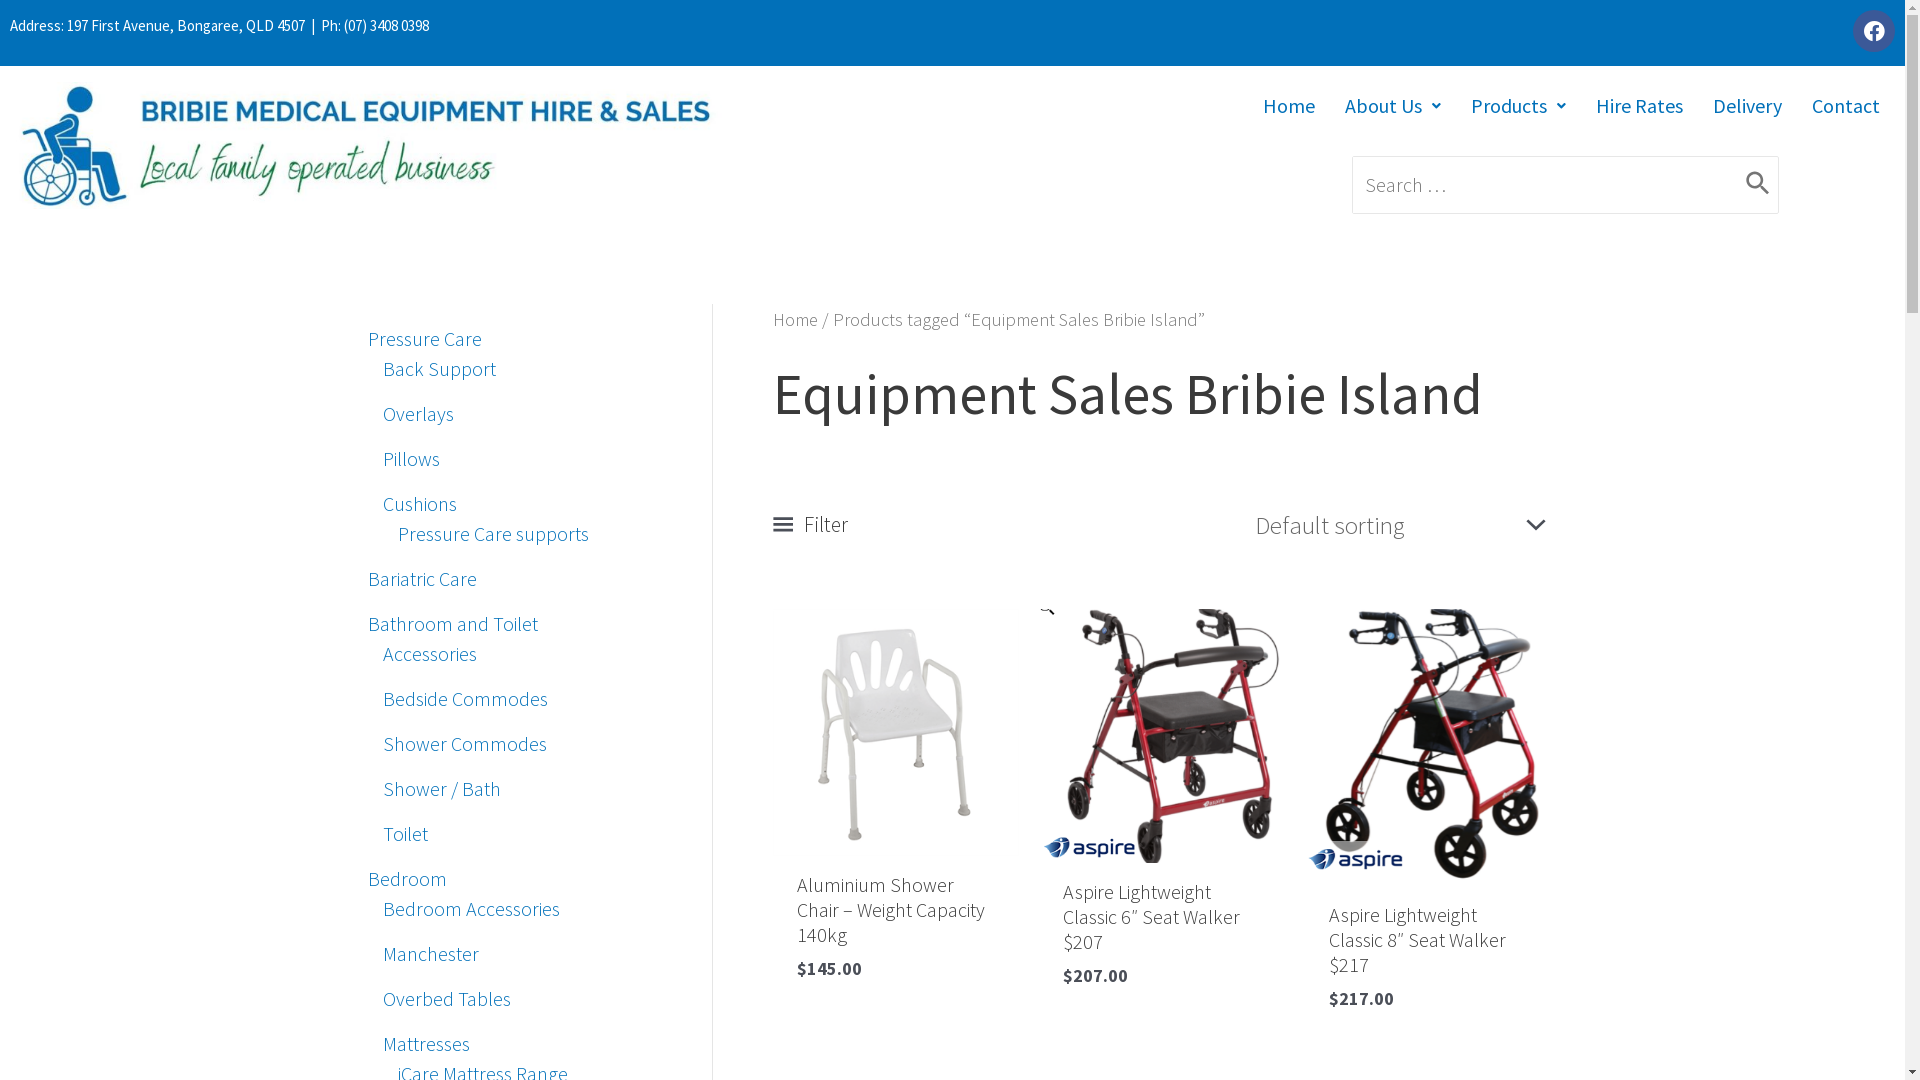  I want to click on Home, so click(1289, 106).